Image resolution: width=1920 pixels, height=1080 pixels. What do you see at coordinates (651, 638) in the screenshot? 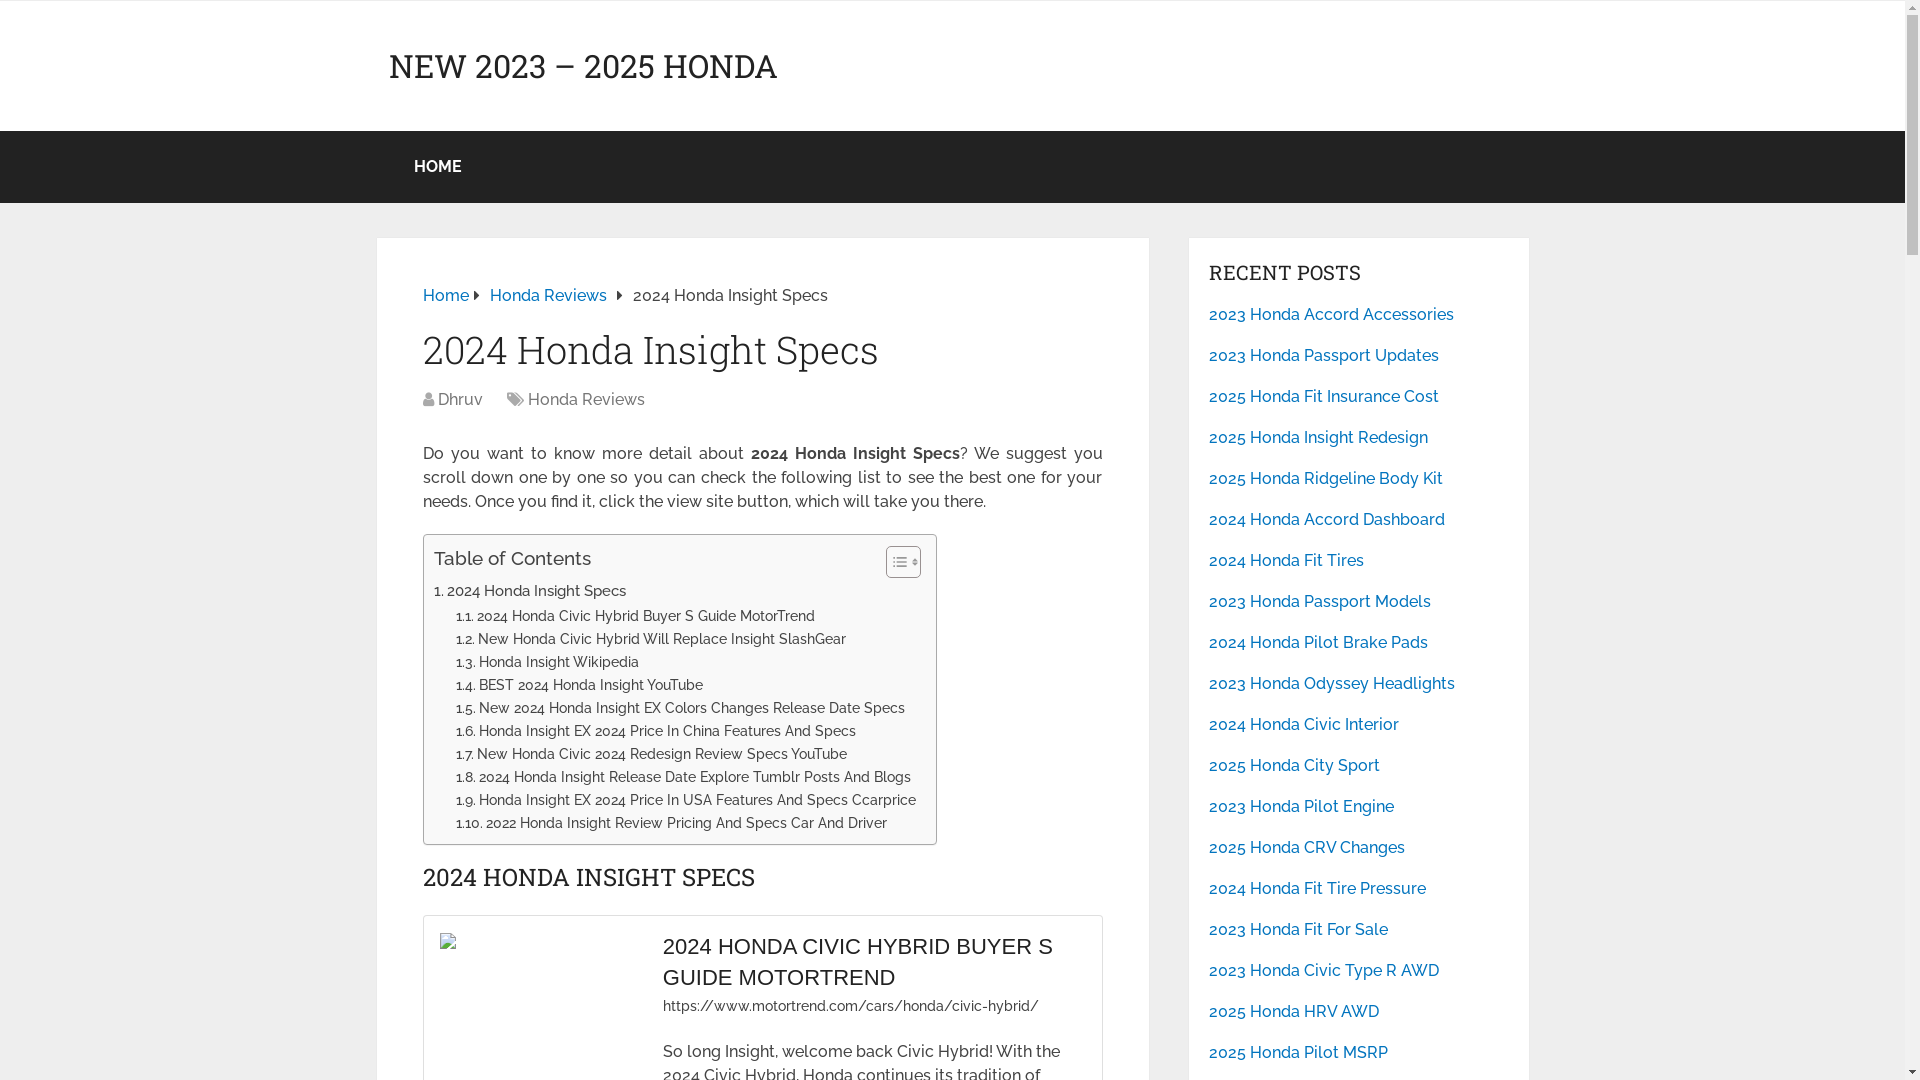
I see `New Honda Civic Hybrid Will Replace Insight SlashGear` at bounding box center [651, 638].